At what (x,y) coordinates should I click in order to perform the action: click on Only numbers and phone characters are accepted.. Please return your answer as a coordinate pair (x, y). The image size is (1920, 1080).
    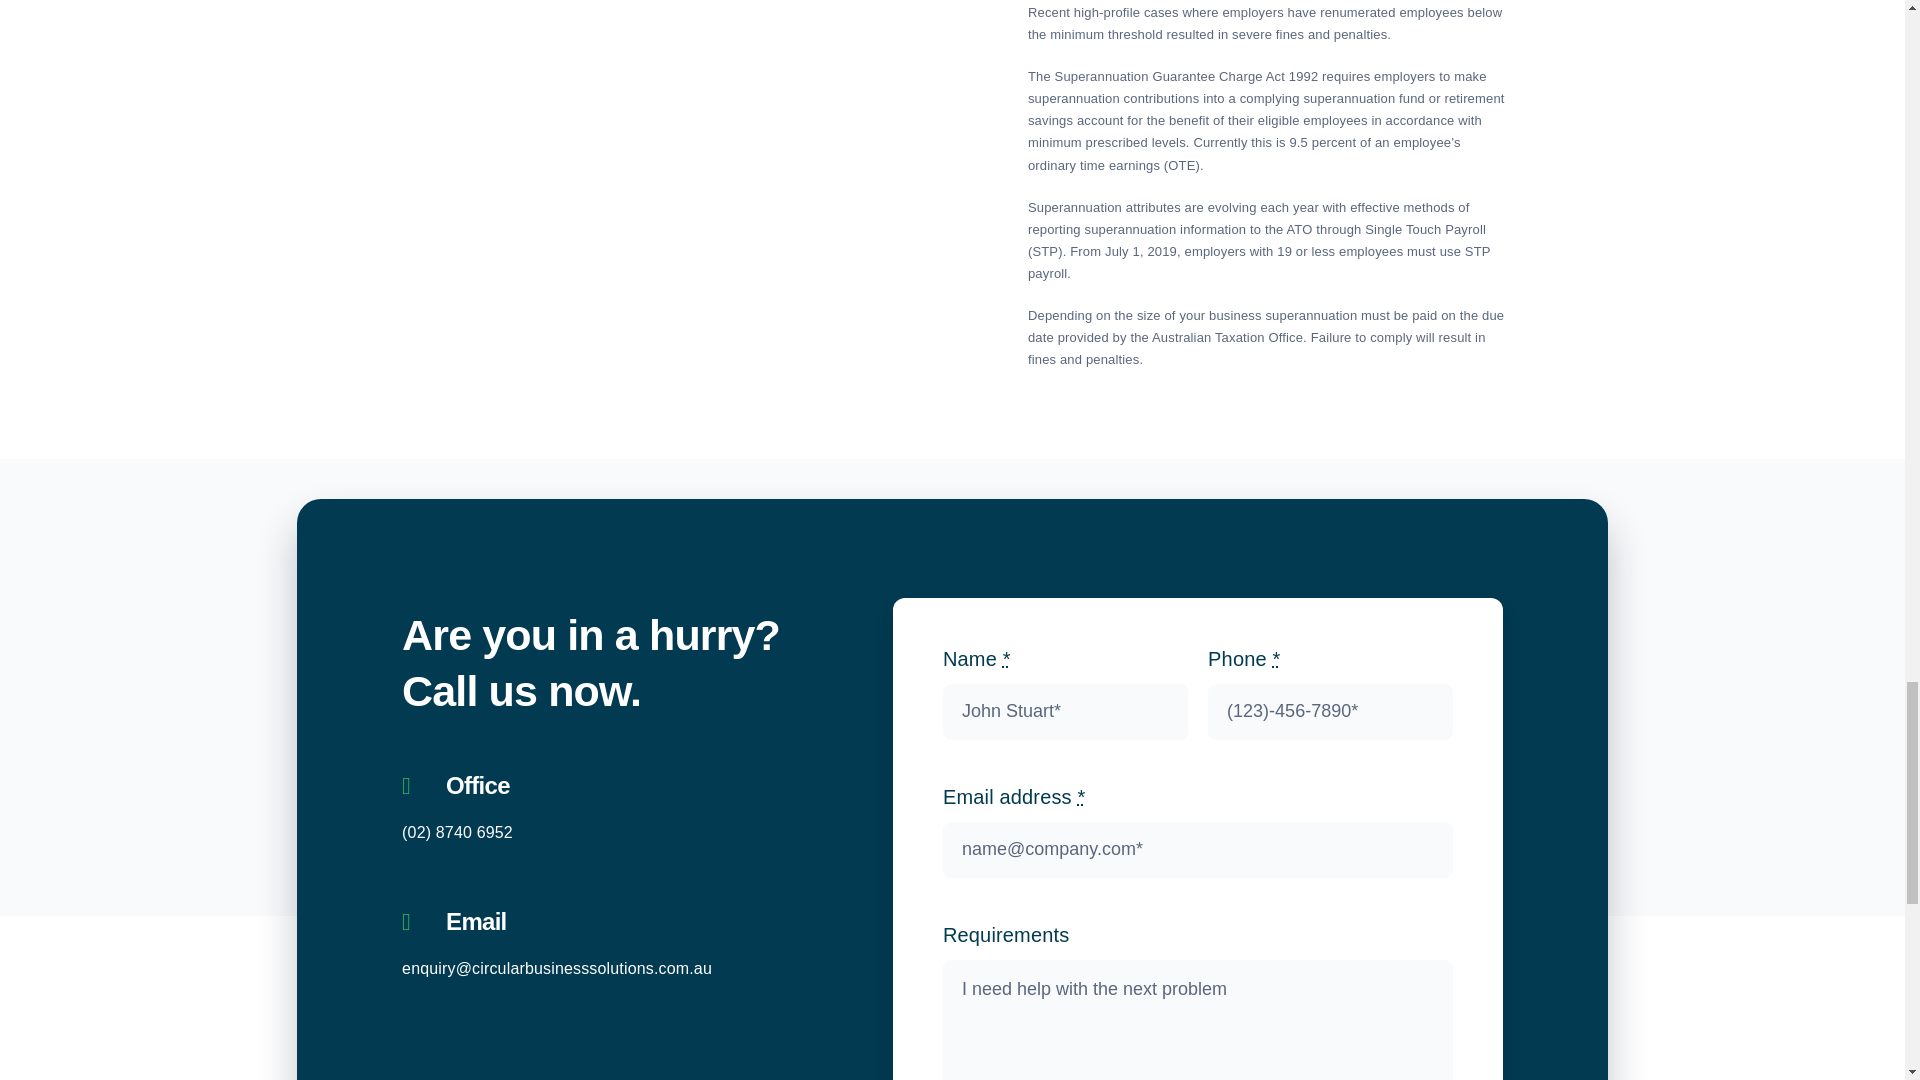
    Looking at the image, I should click on (1330, 711).